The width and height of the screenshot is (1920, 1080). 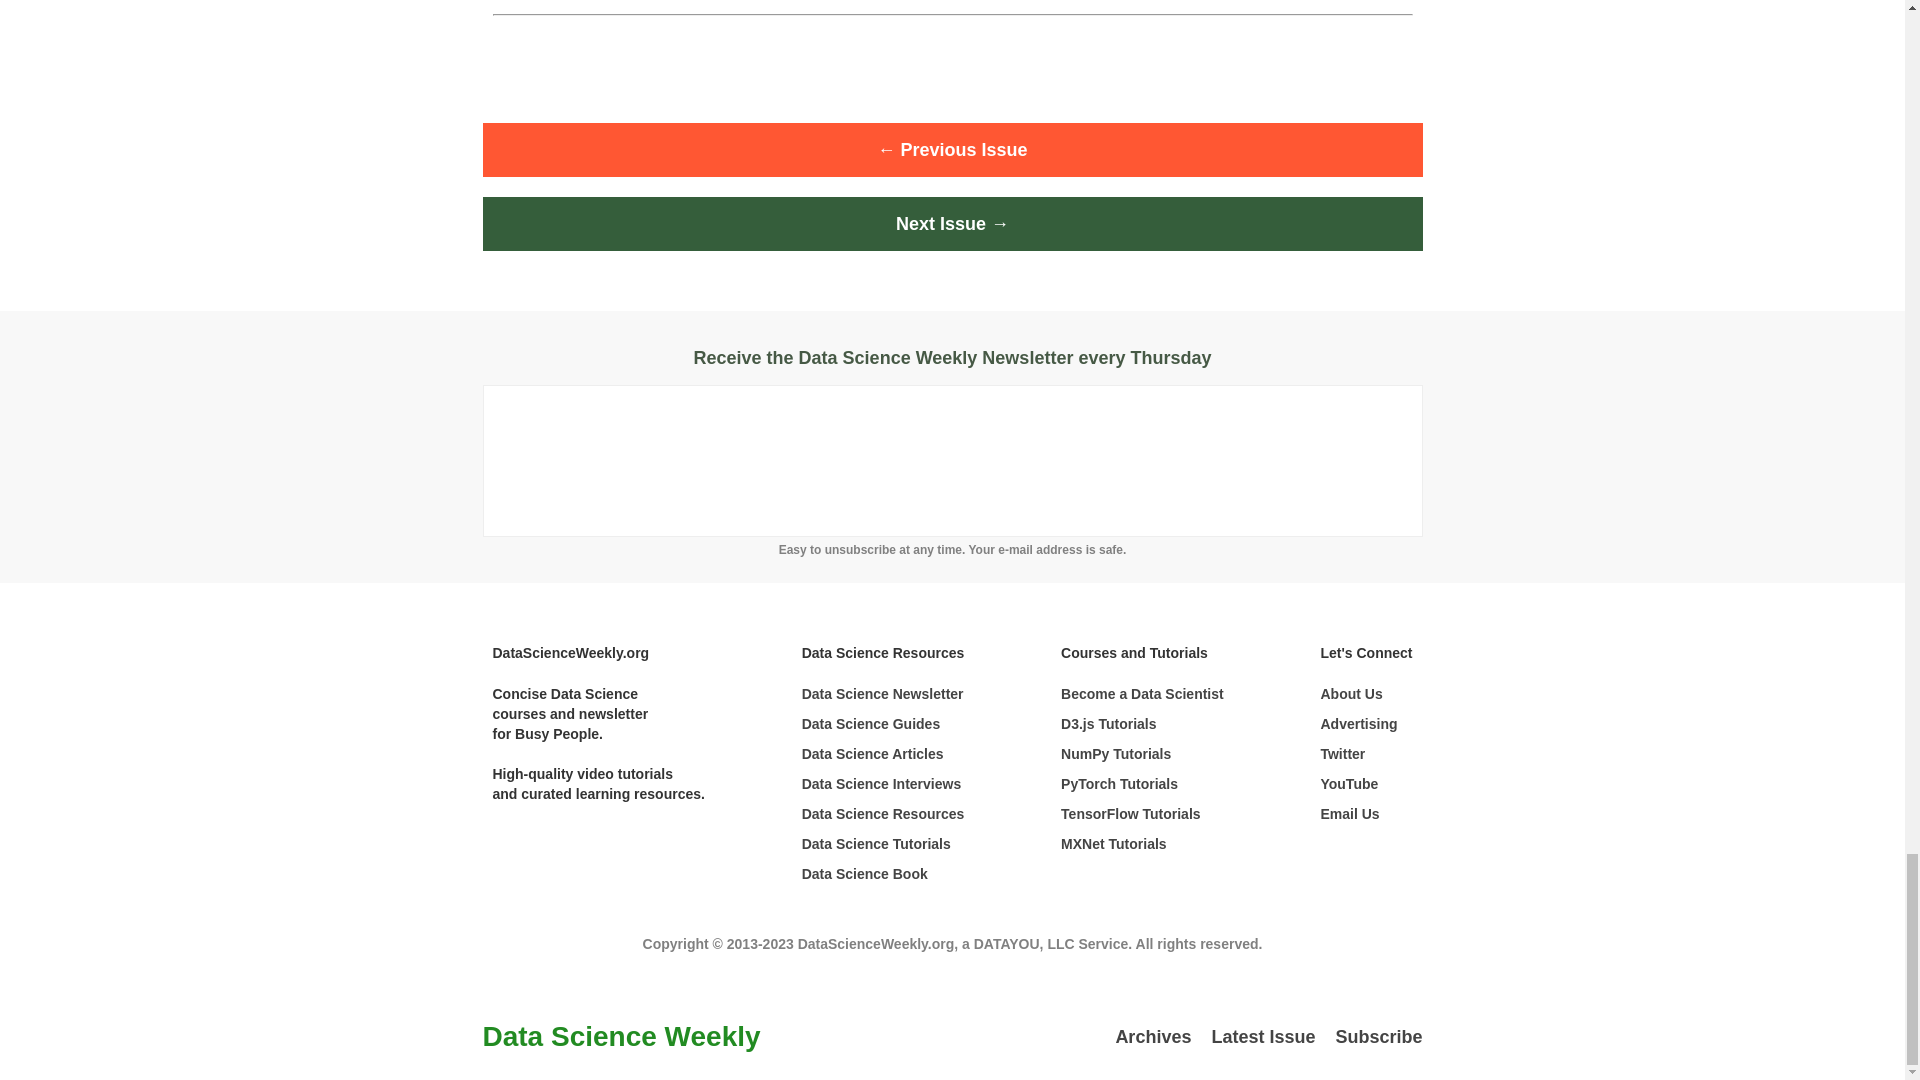 I want to click on PyTorch Tutorials, so click(x=1142, y=784).